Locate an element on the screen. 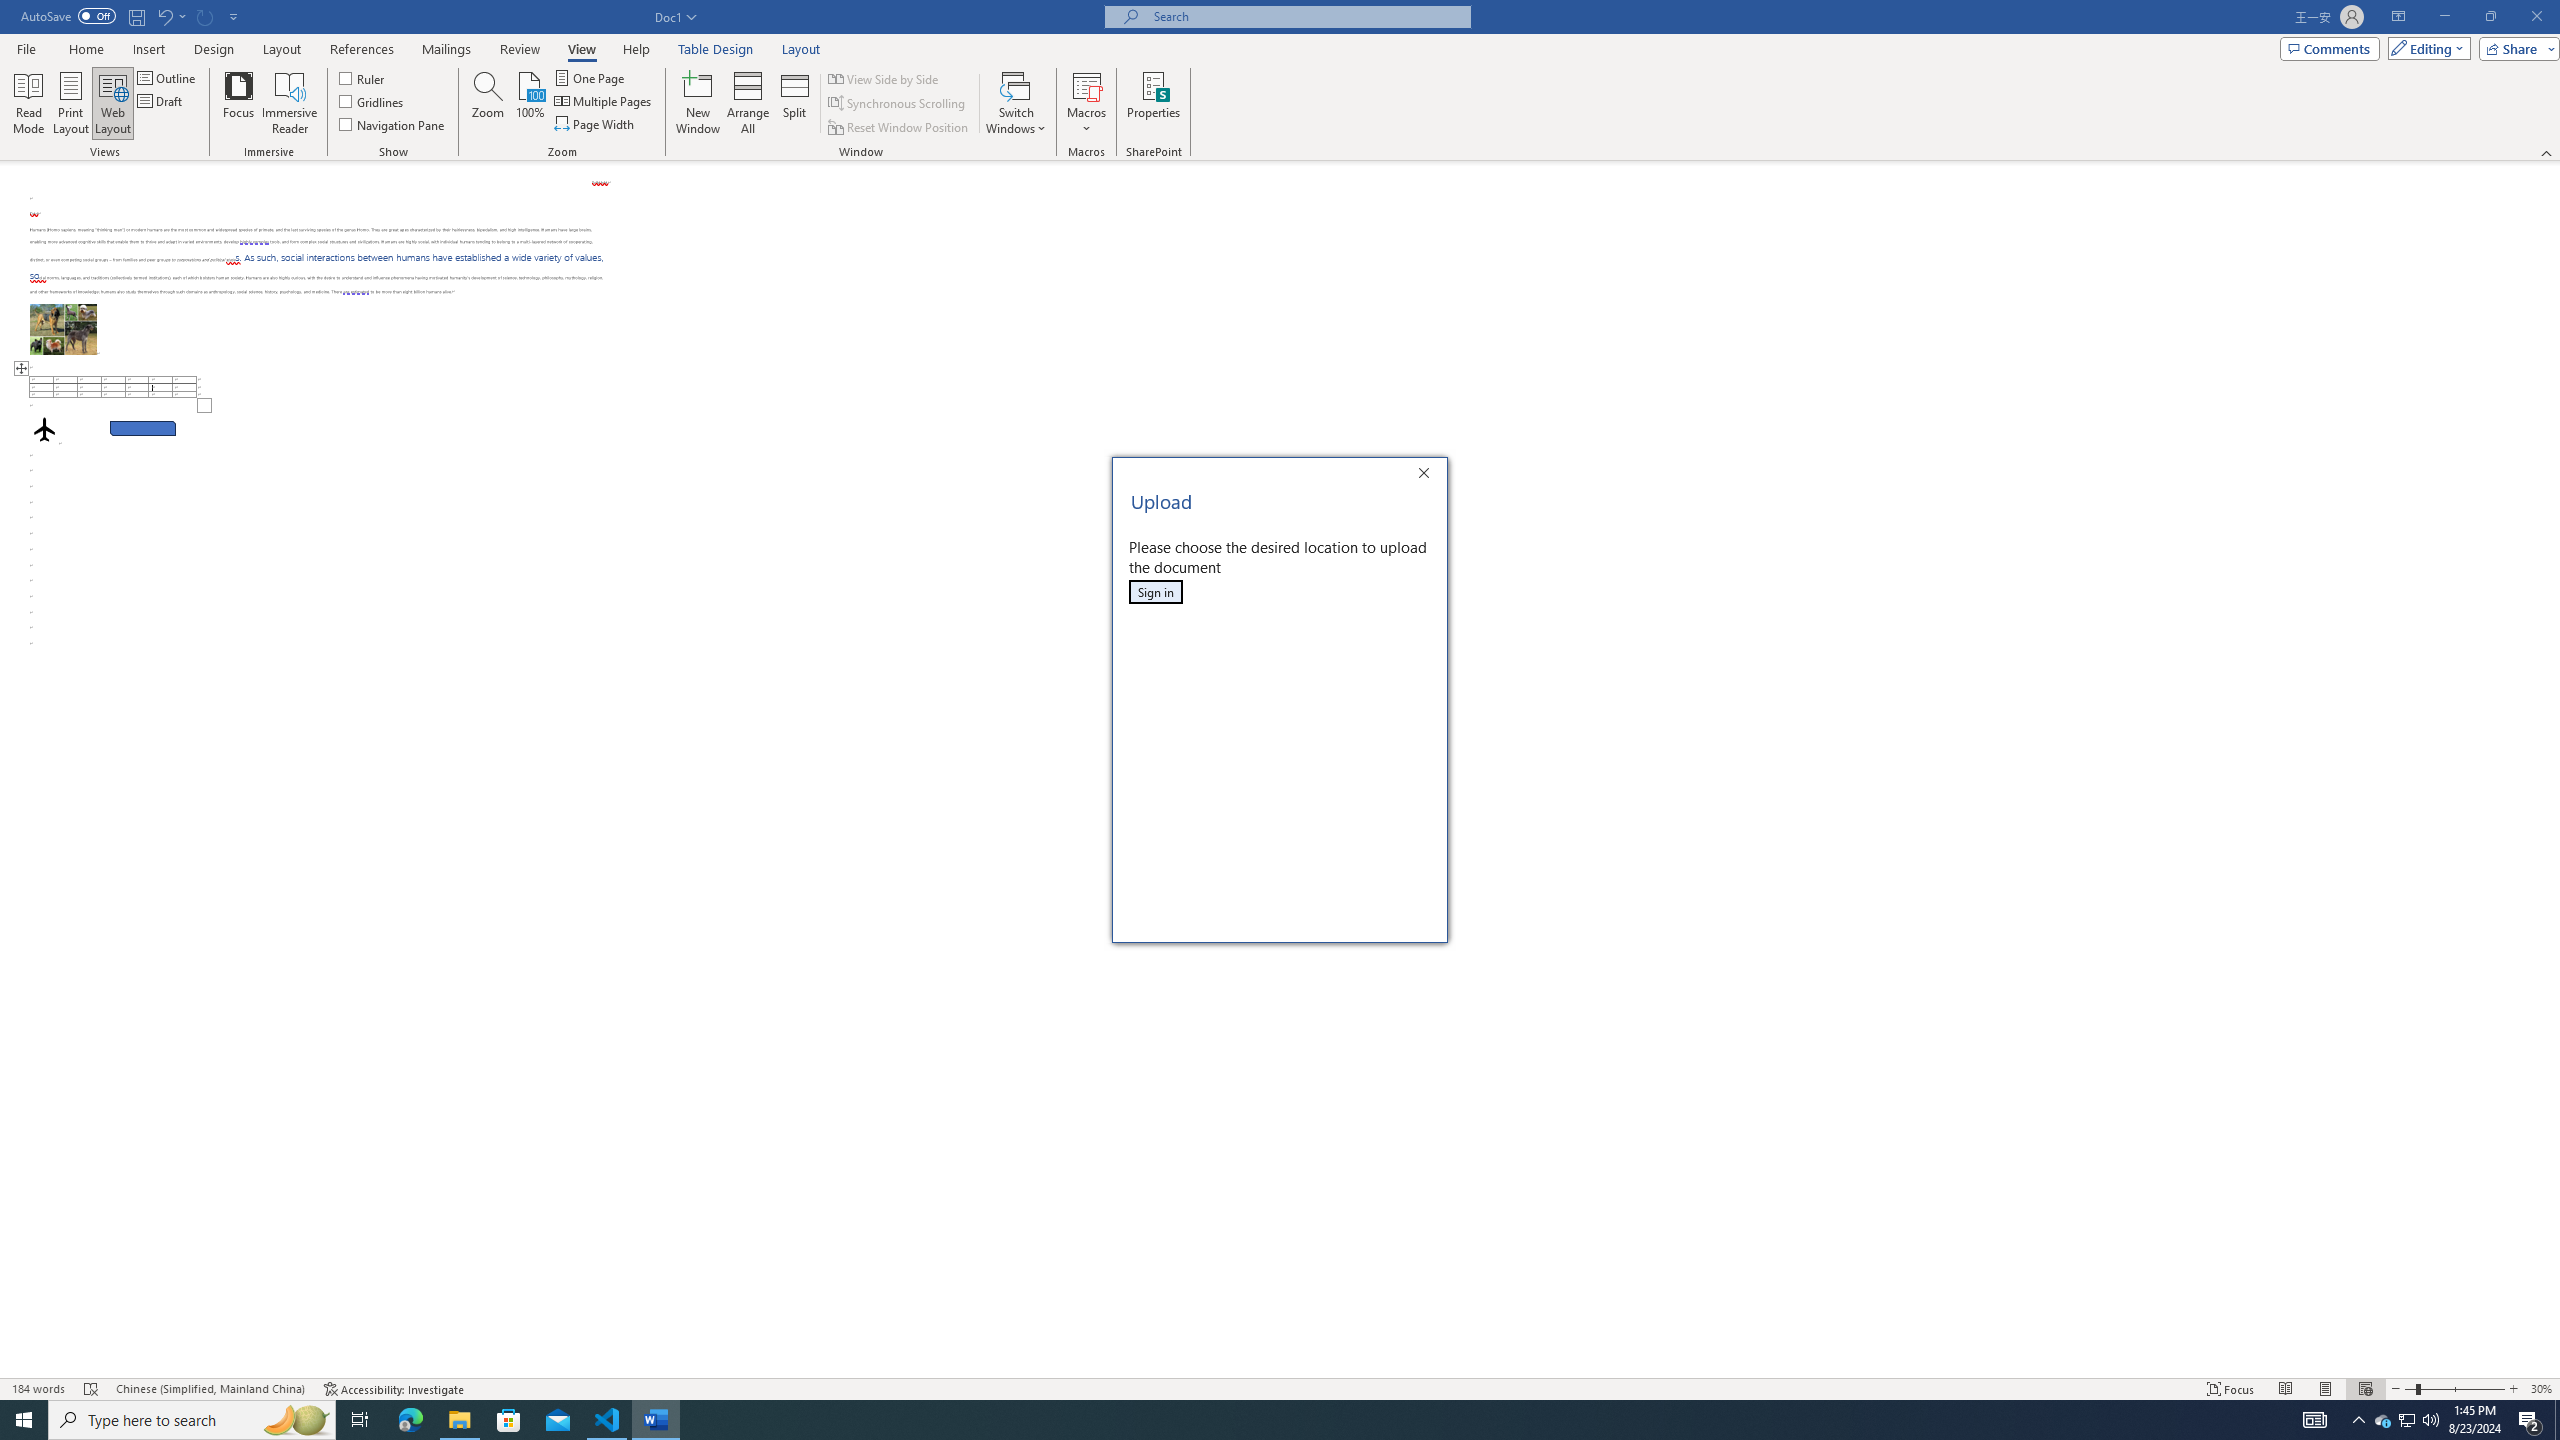 The width and height of the screenshot is (2560, 1440). Task View is located at coordinates (360, 1420).